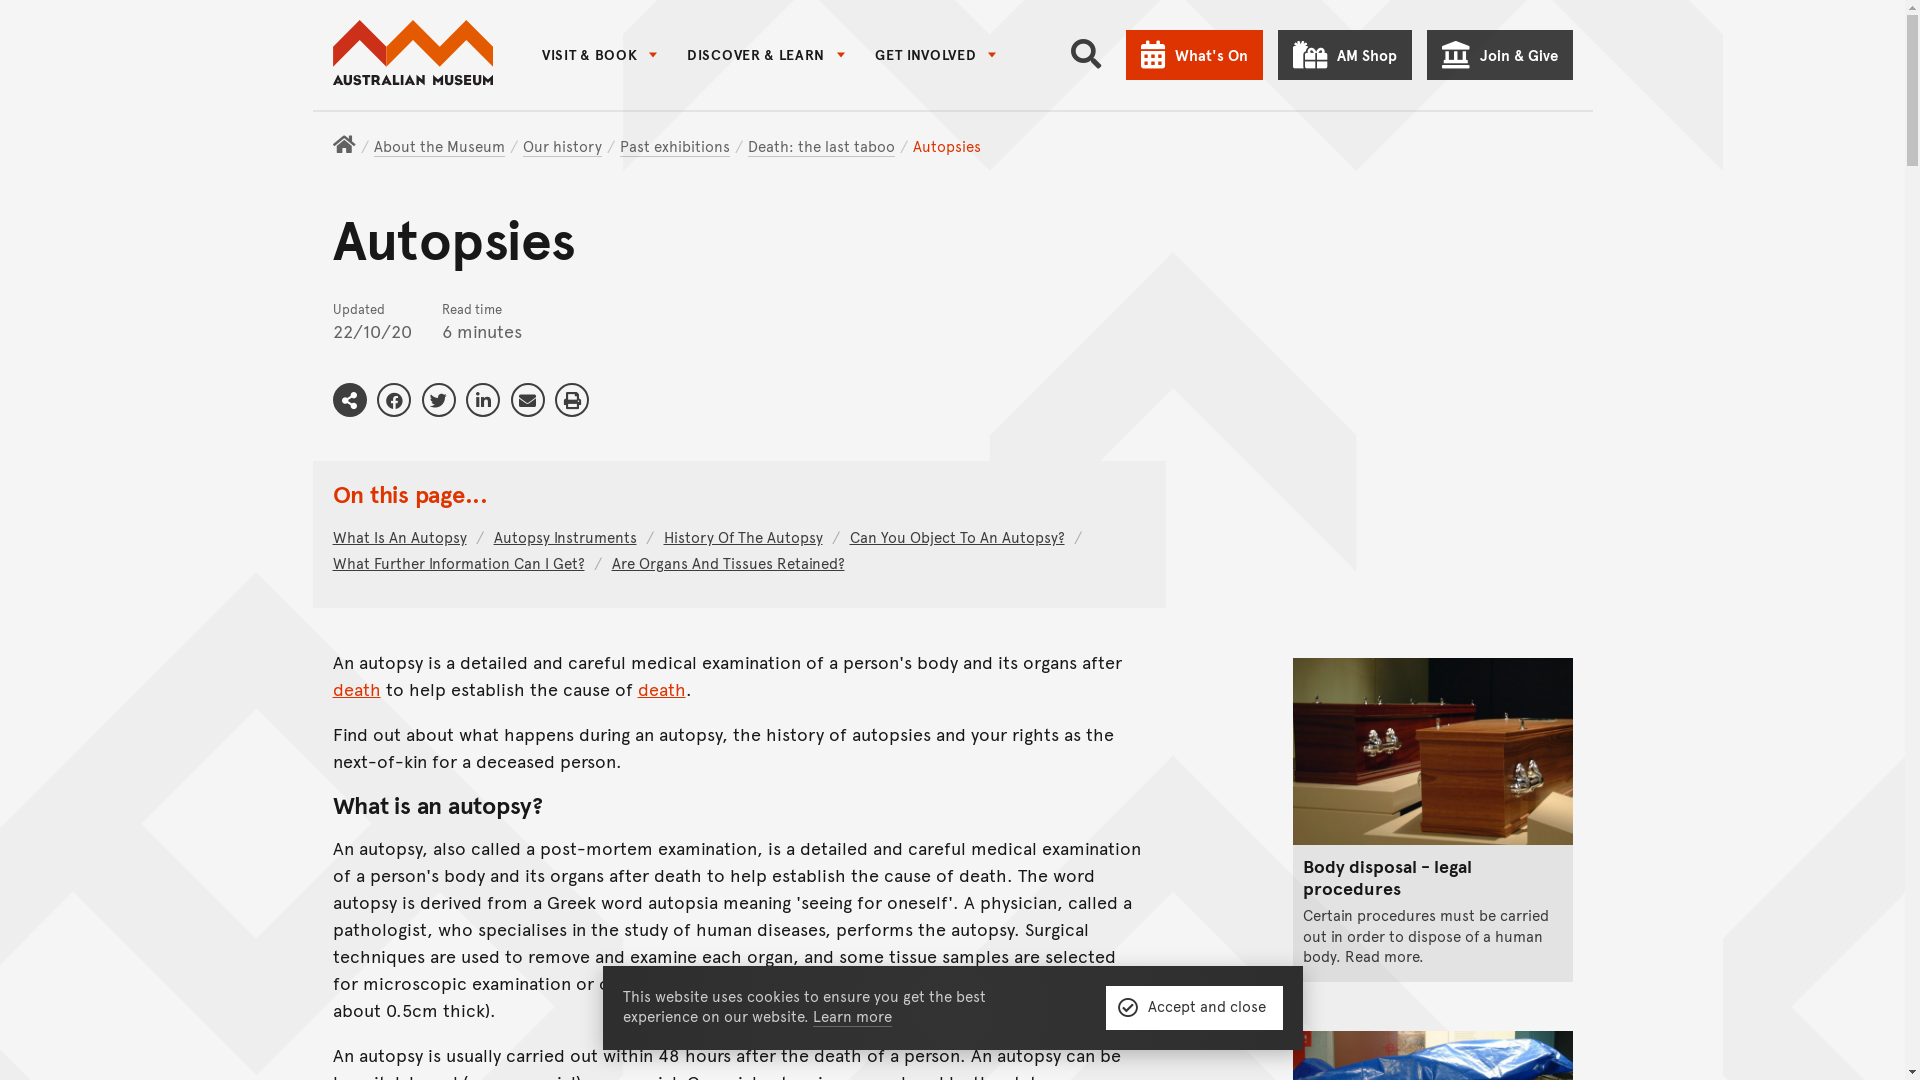 This screenshot has height=1080, width=1920. Describe the element at coordinates (570, 146) in the screenshot. I see `Our history` at that location.